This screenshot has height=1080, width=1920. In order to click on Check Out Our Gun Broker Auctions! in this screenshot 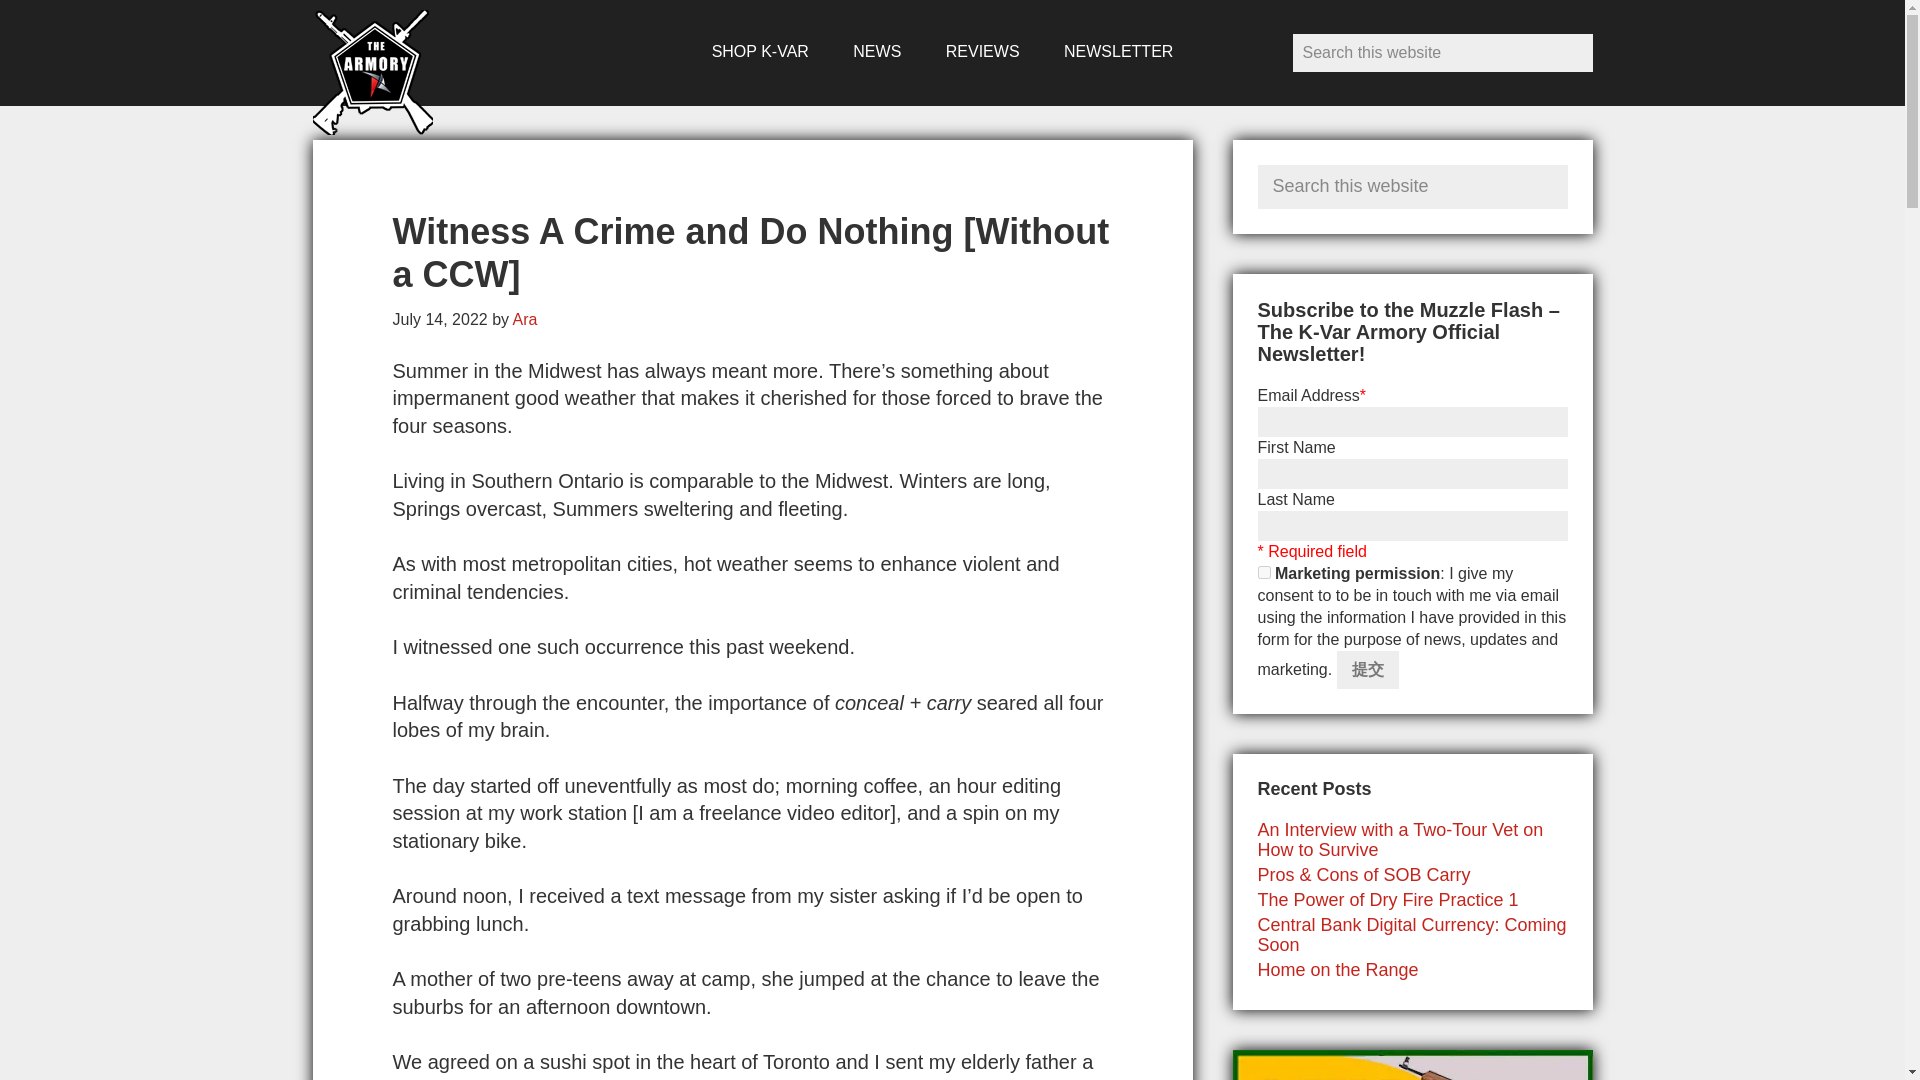, I will do `click(1412, 1064)`.